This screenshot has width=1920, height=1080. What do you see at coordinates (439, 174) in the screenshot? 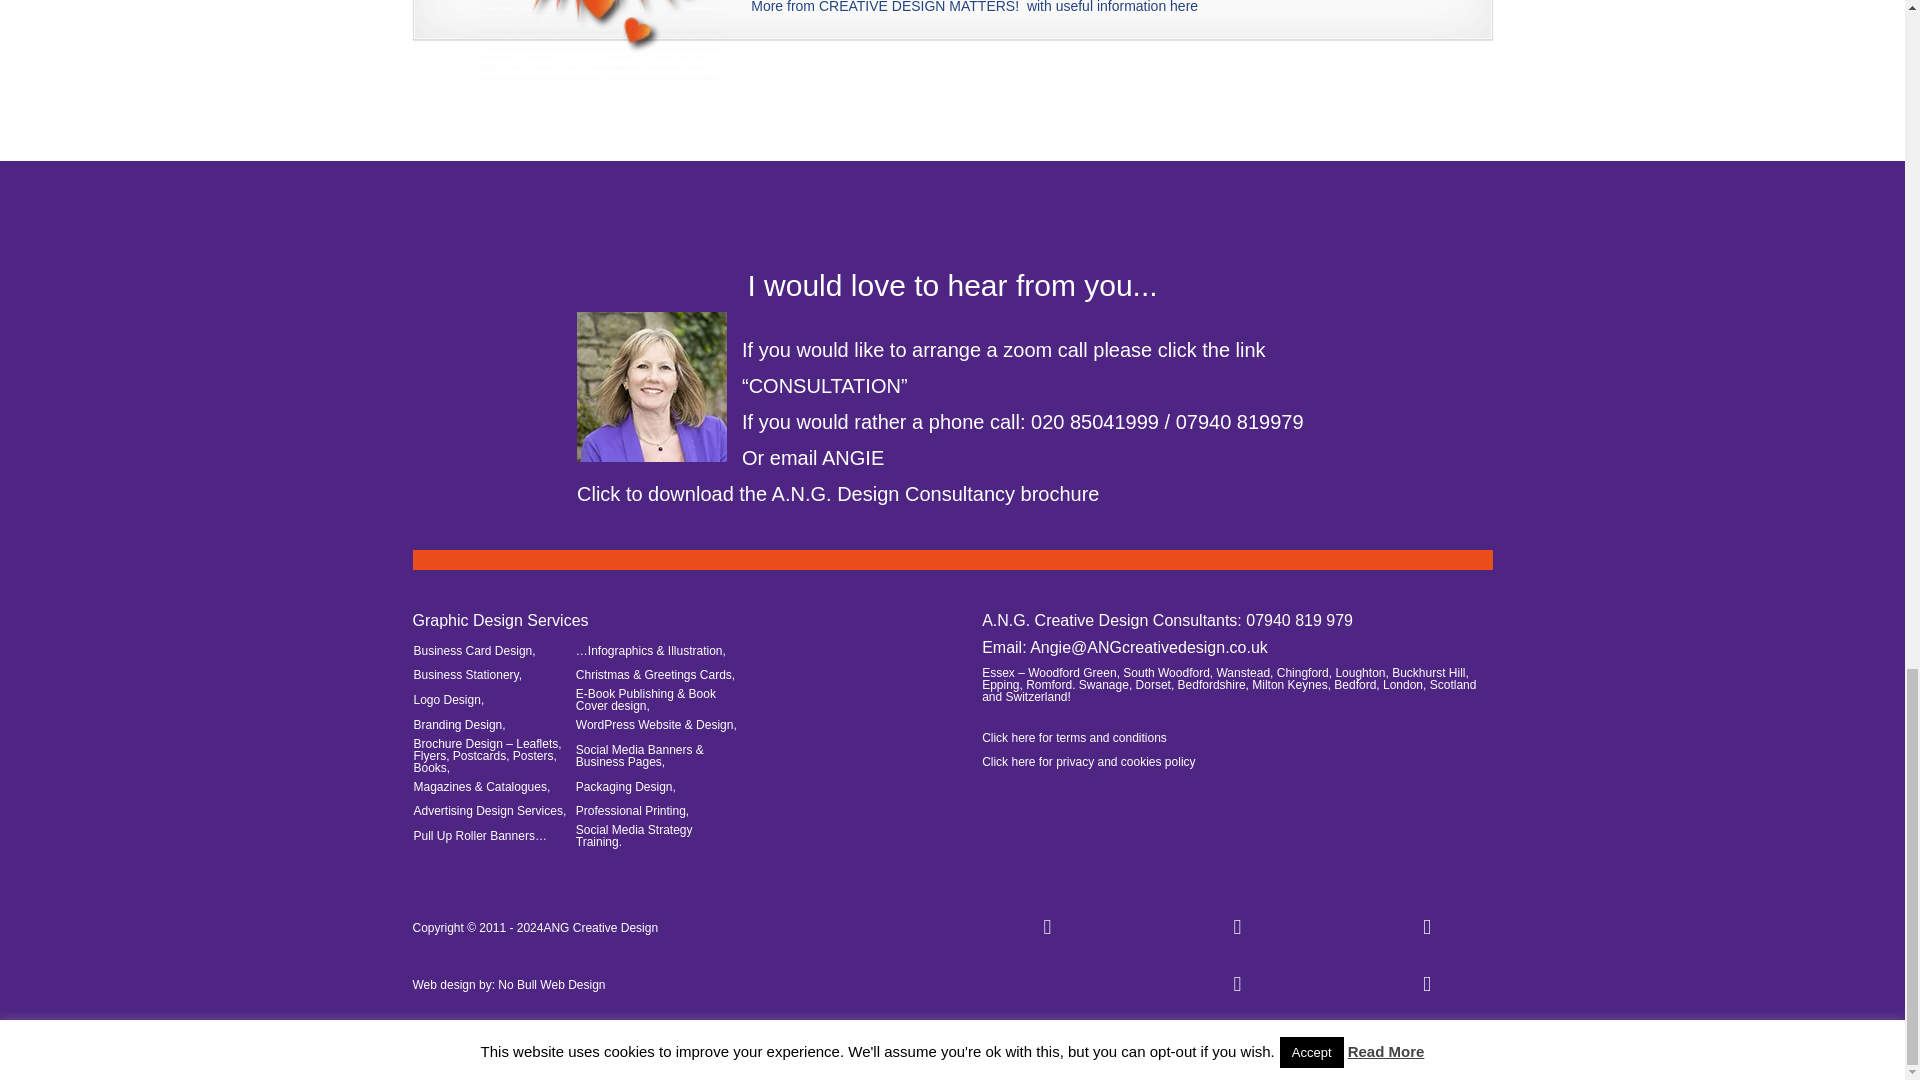
I see `unique selling proposition` at bounding box center [439, 174].